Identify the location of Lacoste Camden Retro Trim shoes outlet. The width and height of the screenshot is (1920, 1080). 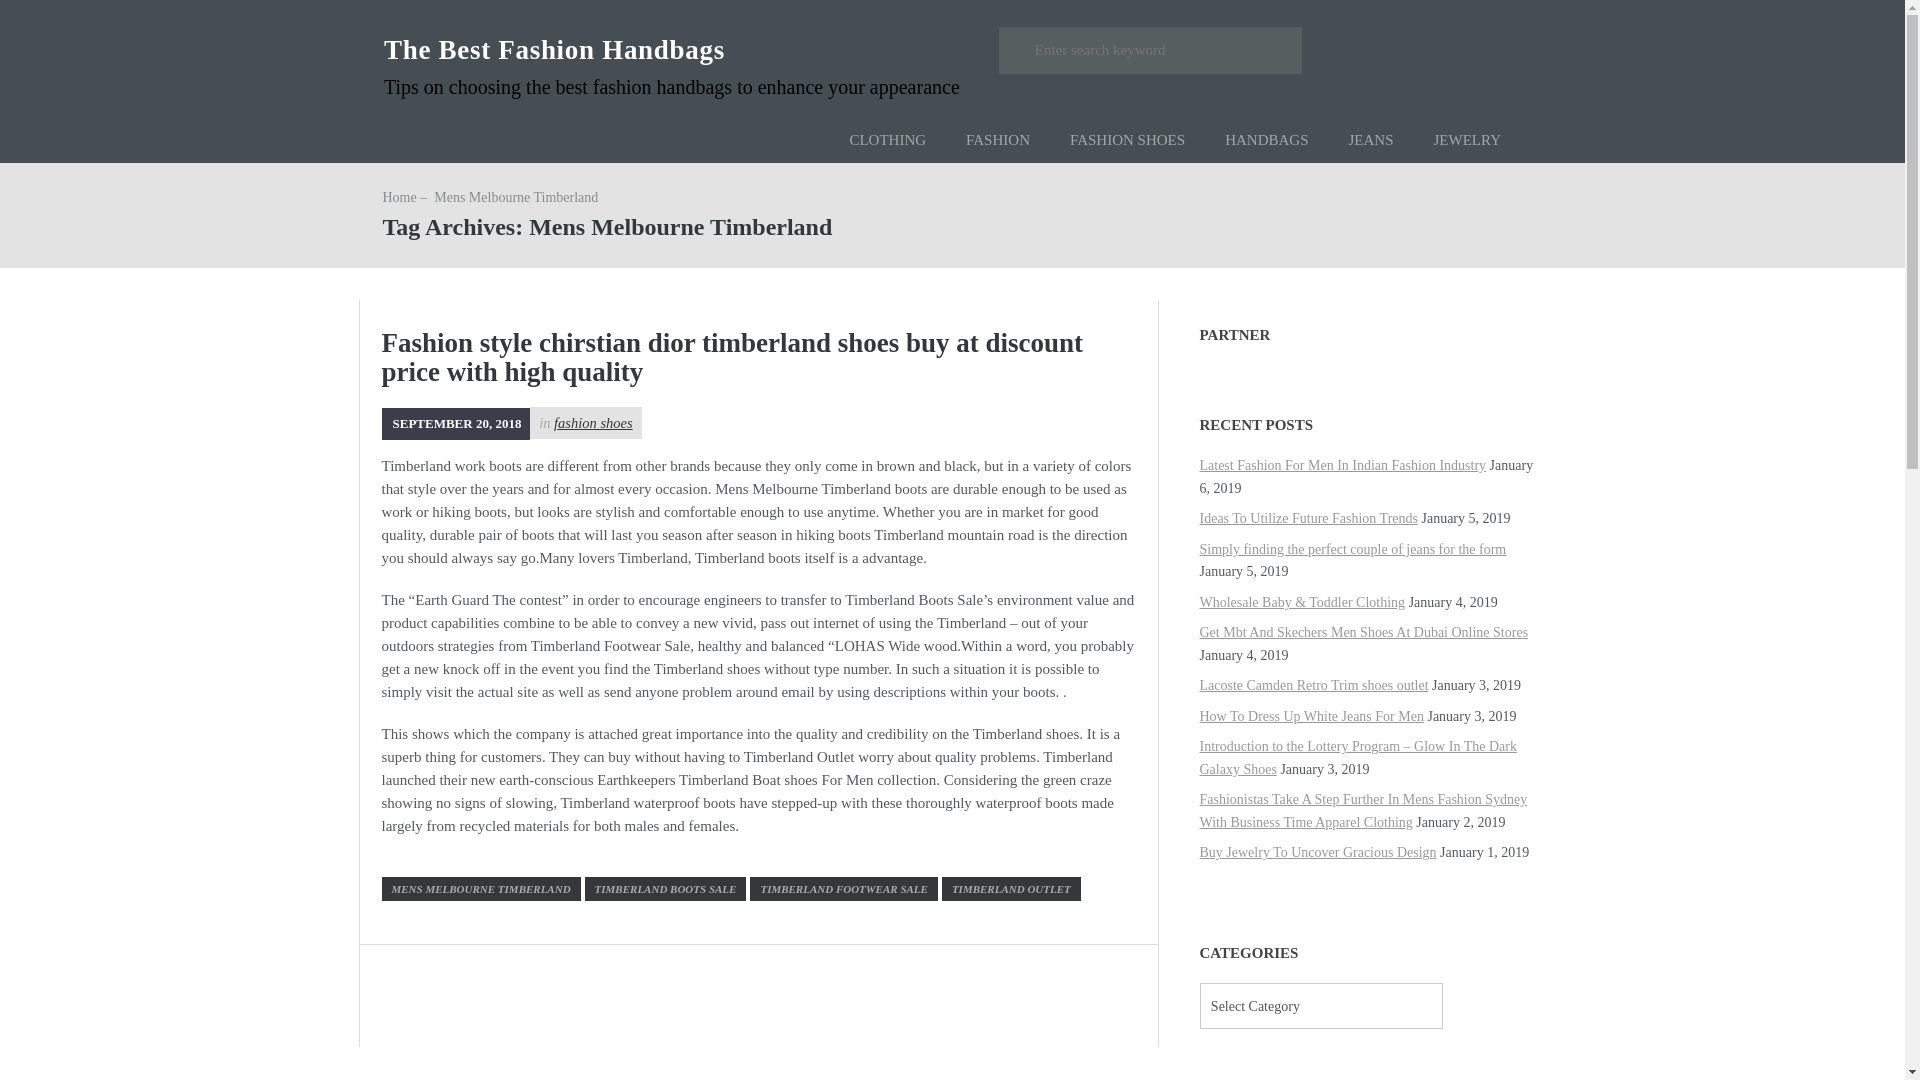
(1314, 686).